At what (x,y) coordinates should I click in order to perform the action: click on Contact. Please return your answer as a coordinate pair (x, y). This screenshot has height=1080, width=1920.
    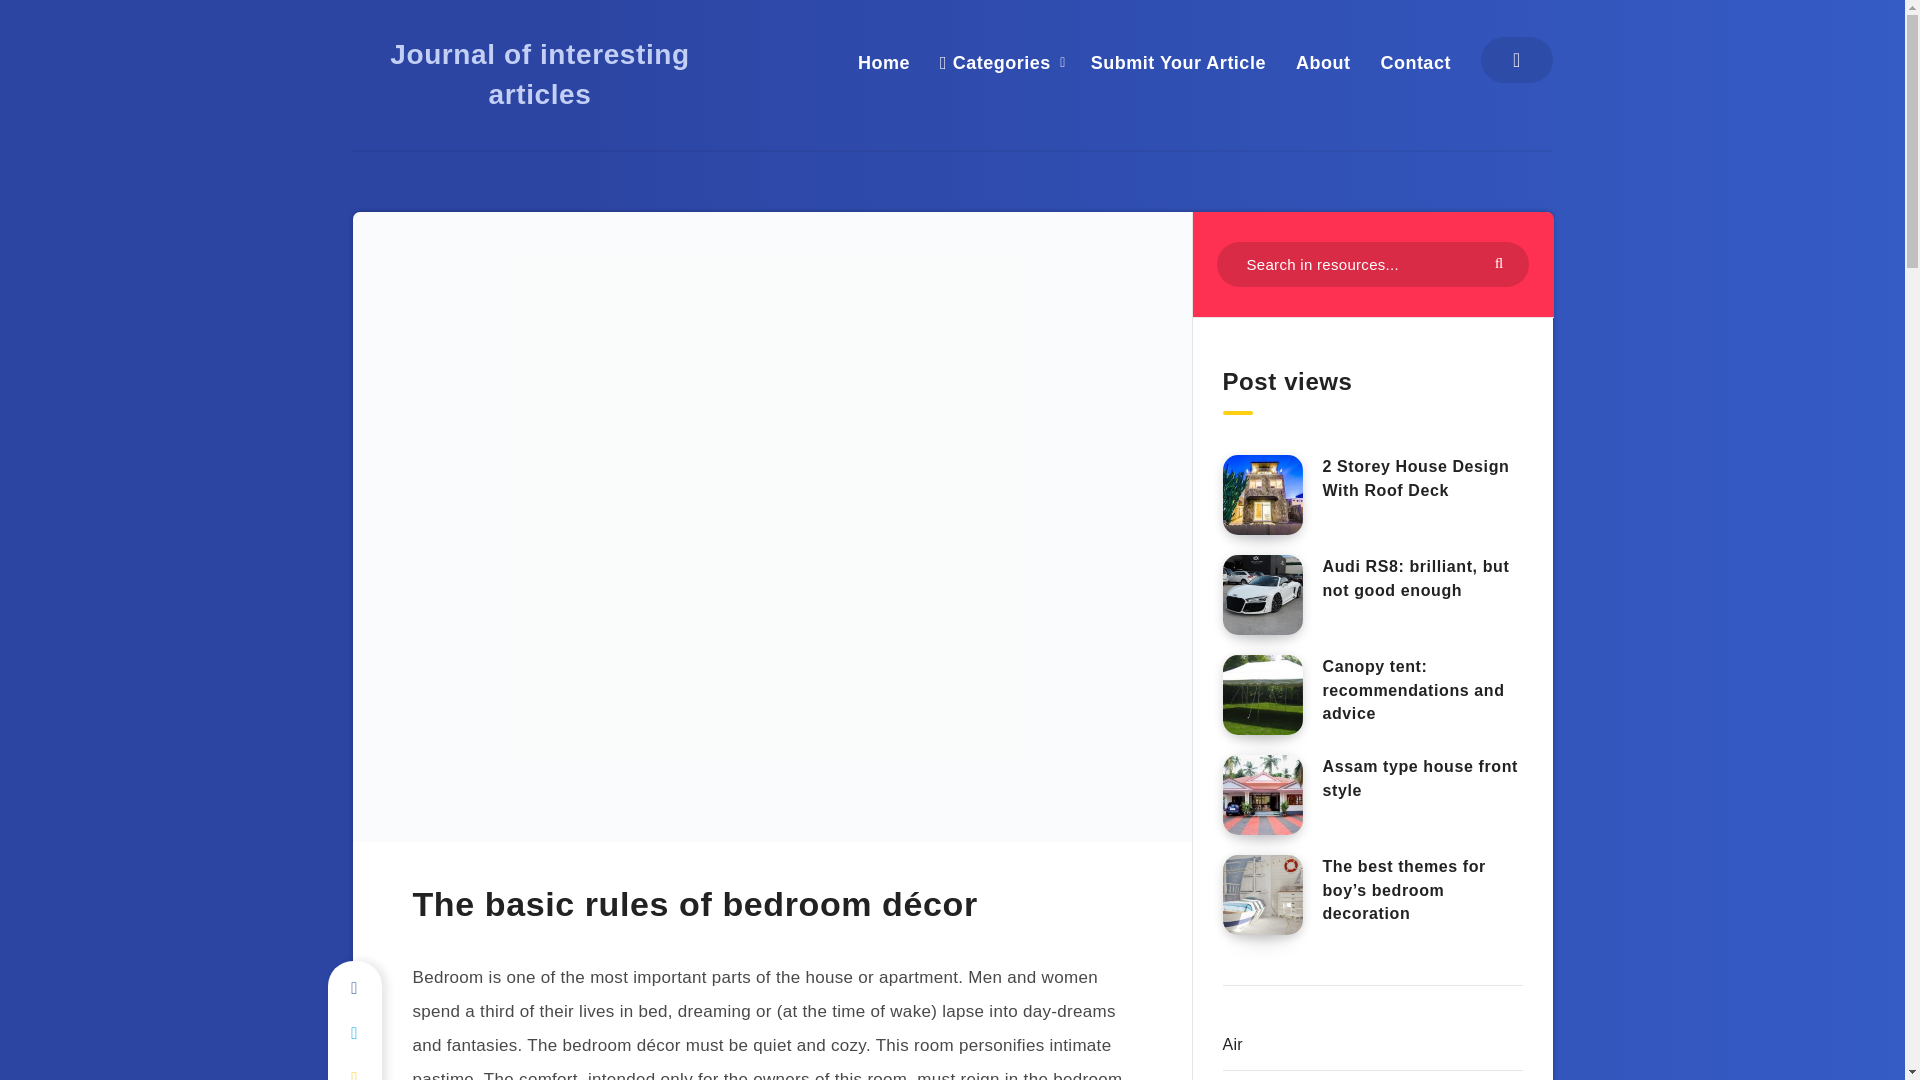
    Looking at the image, I should click on (1416, 62).